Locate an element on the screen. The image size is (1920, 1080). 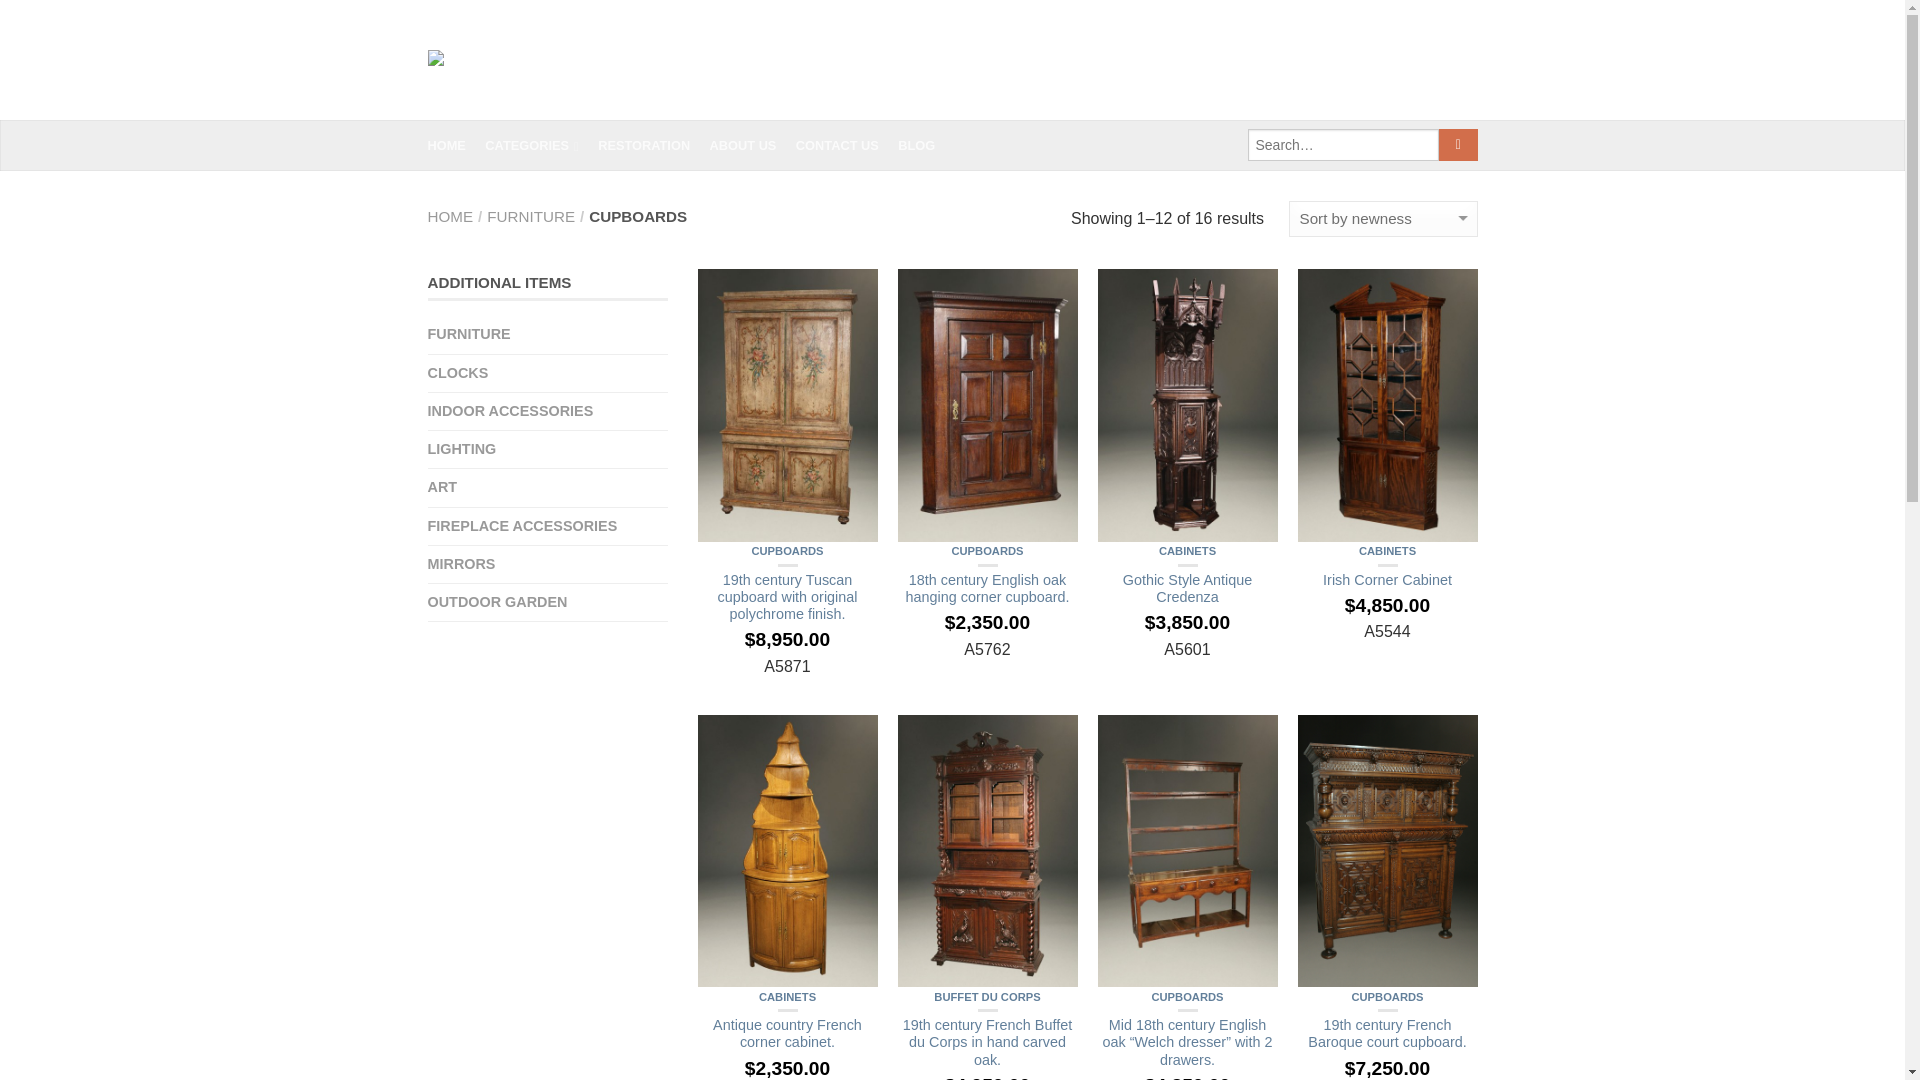
CUPBOARDS is located at coordinates (986, 551).